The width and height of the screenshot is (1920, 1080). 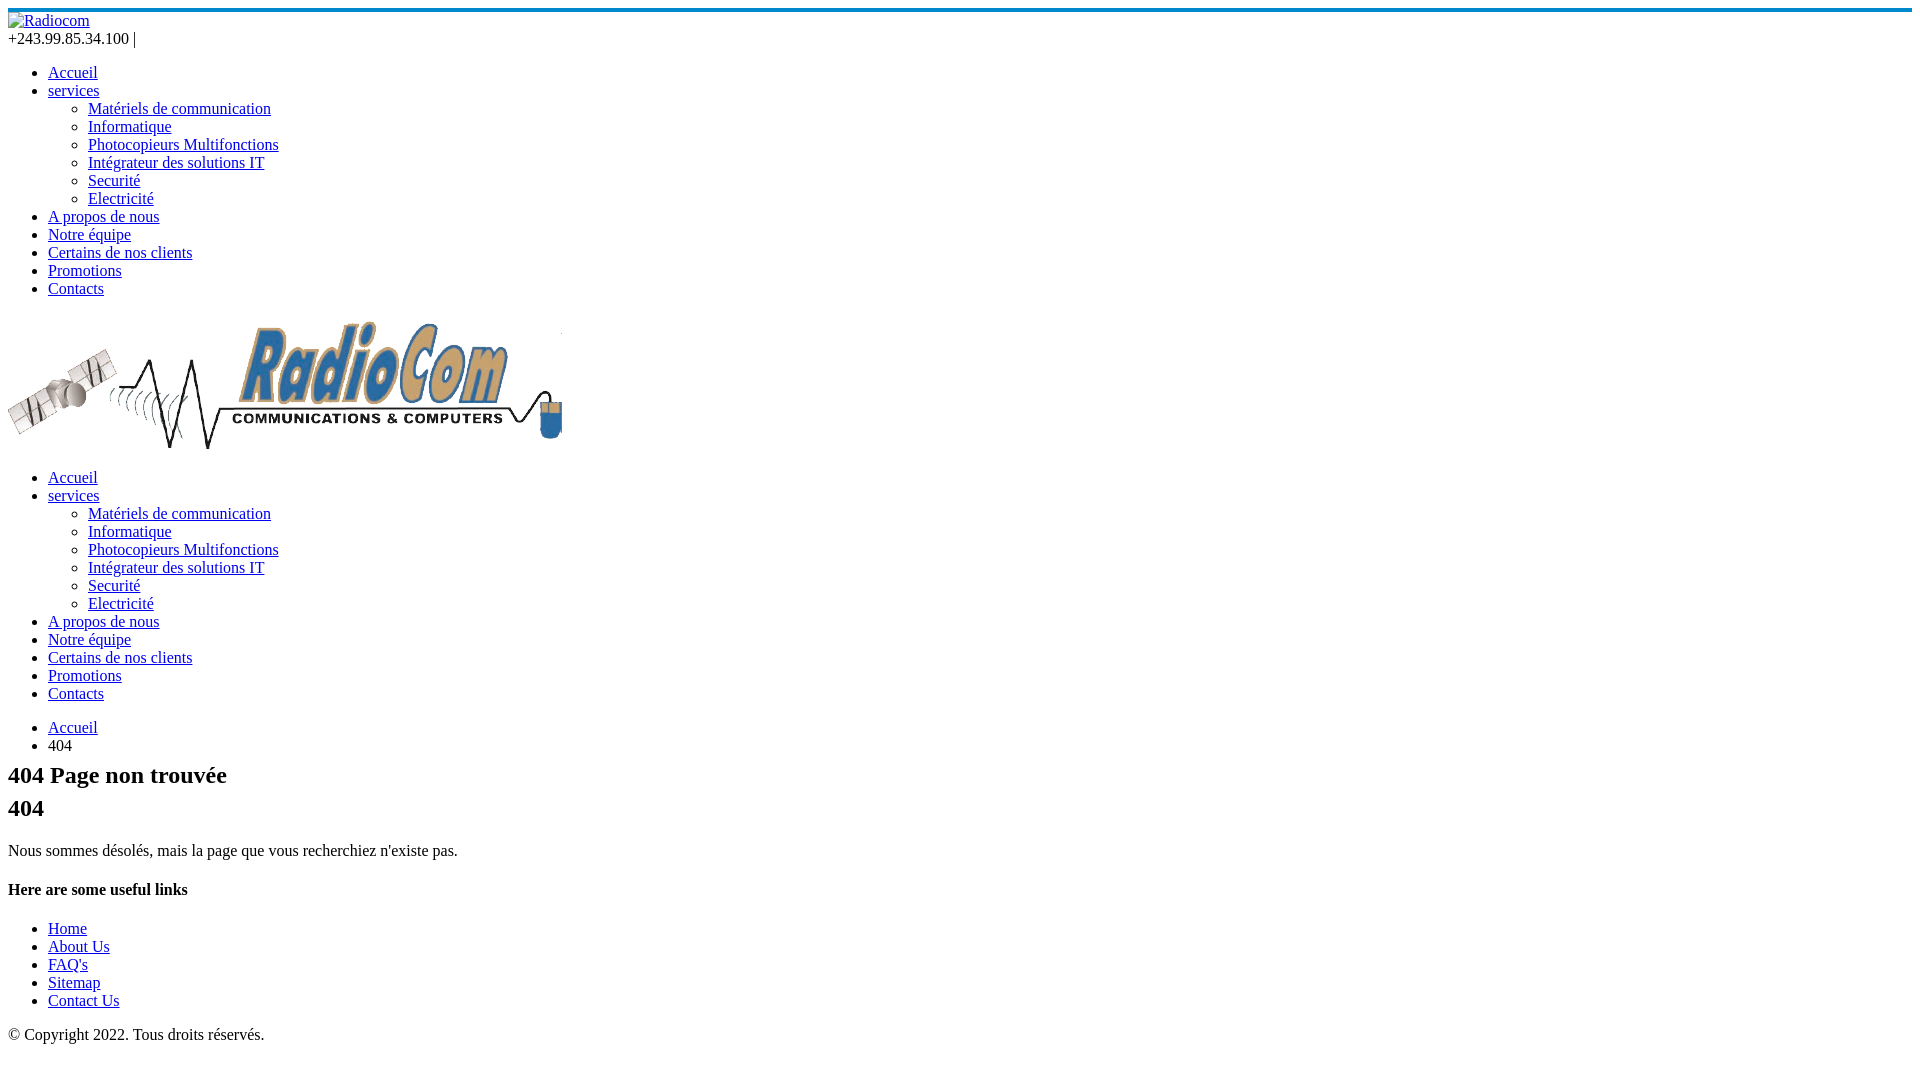 What do you see at coordinates (130, 126) in the screenshot?
I see `Informatique` at bounding box center [130, 126].